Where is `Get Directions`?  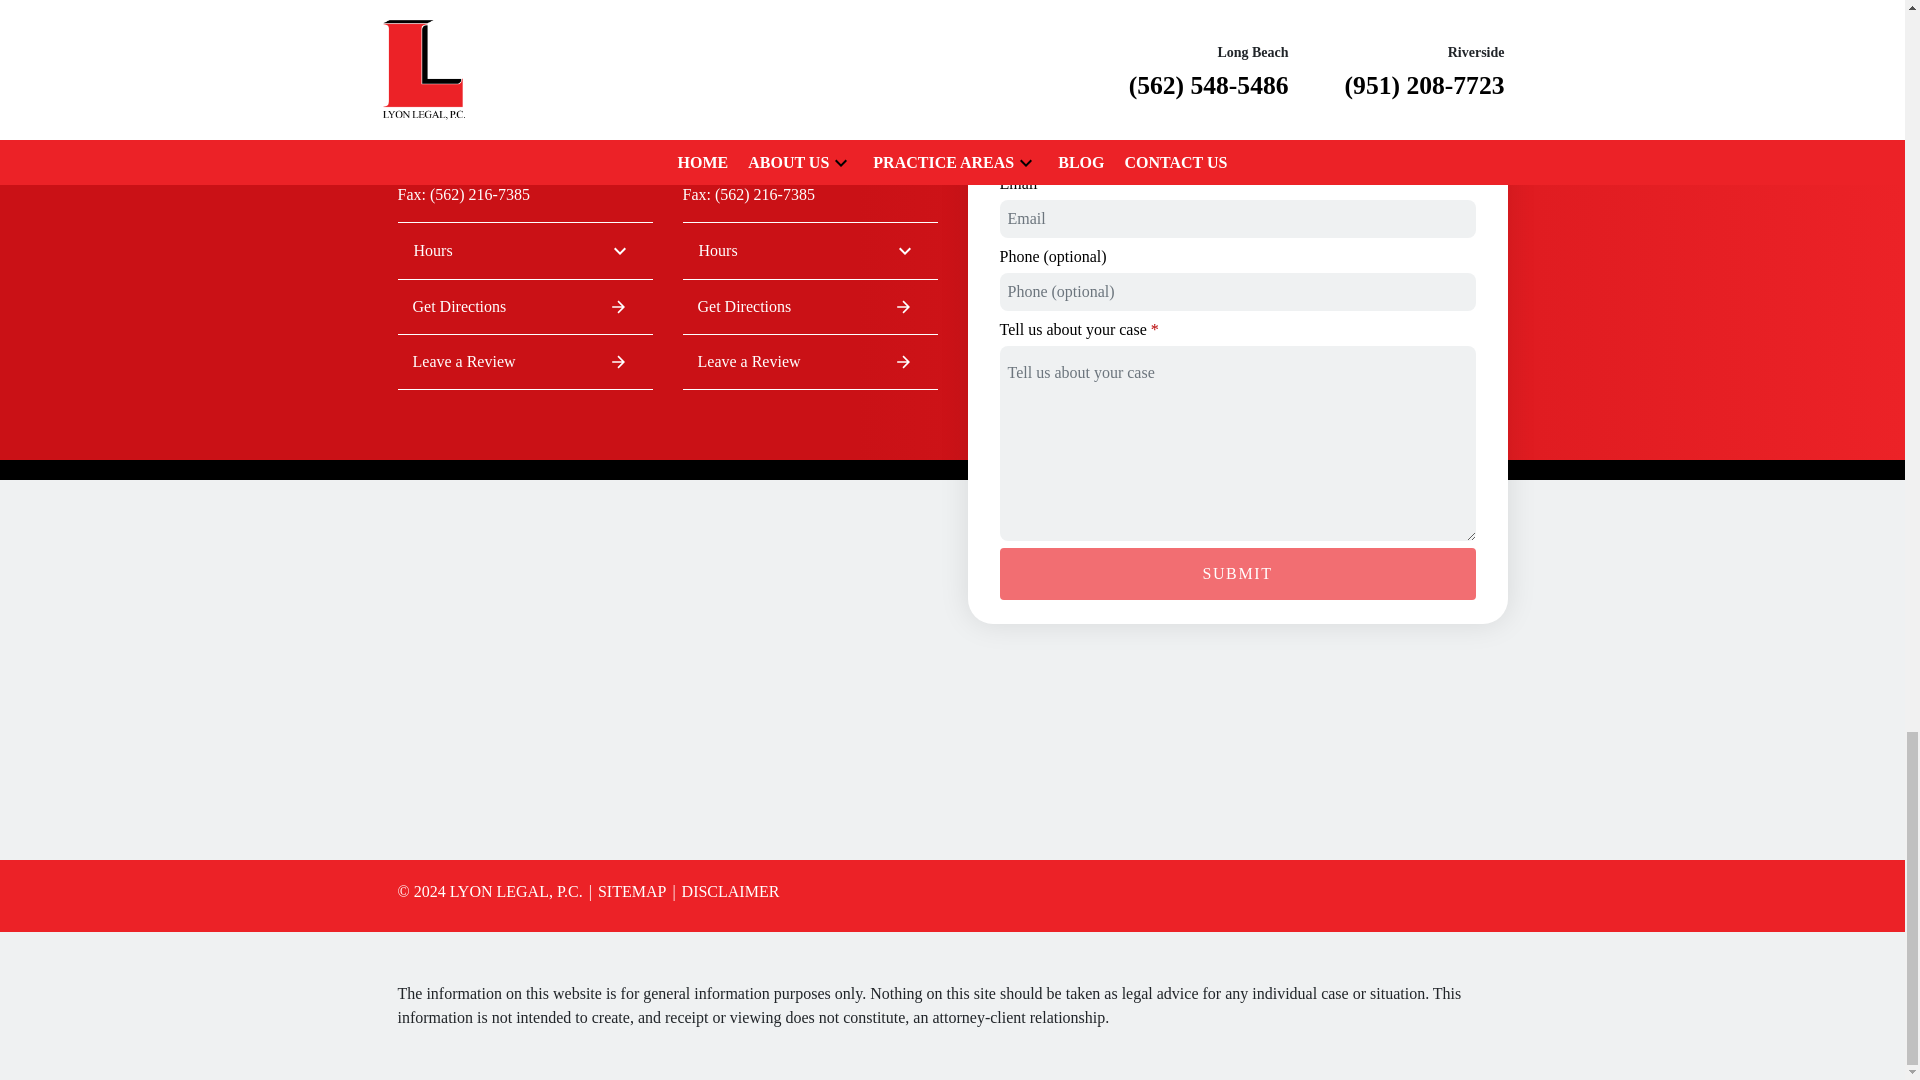 Get Directions is located at coordinates (524, 306).